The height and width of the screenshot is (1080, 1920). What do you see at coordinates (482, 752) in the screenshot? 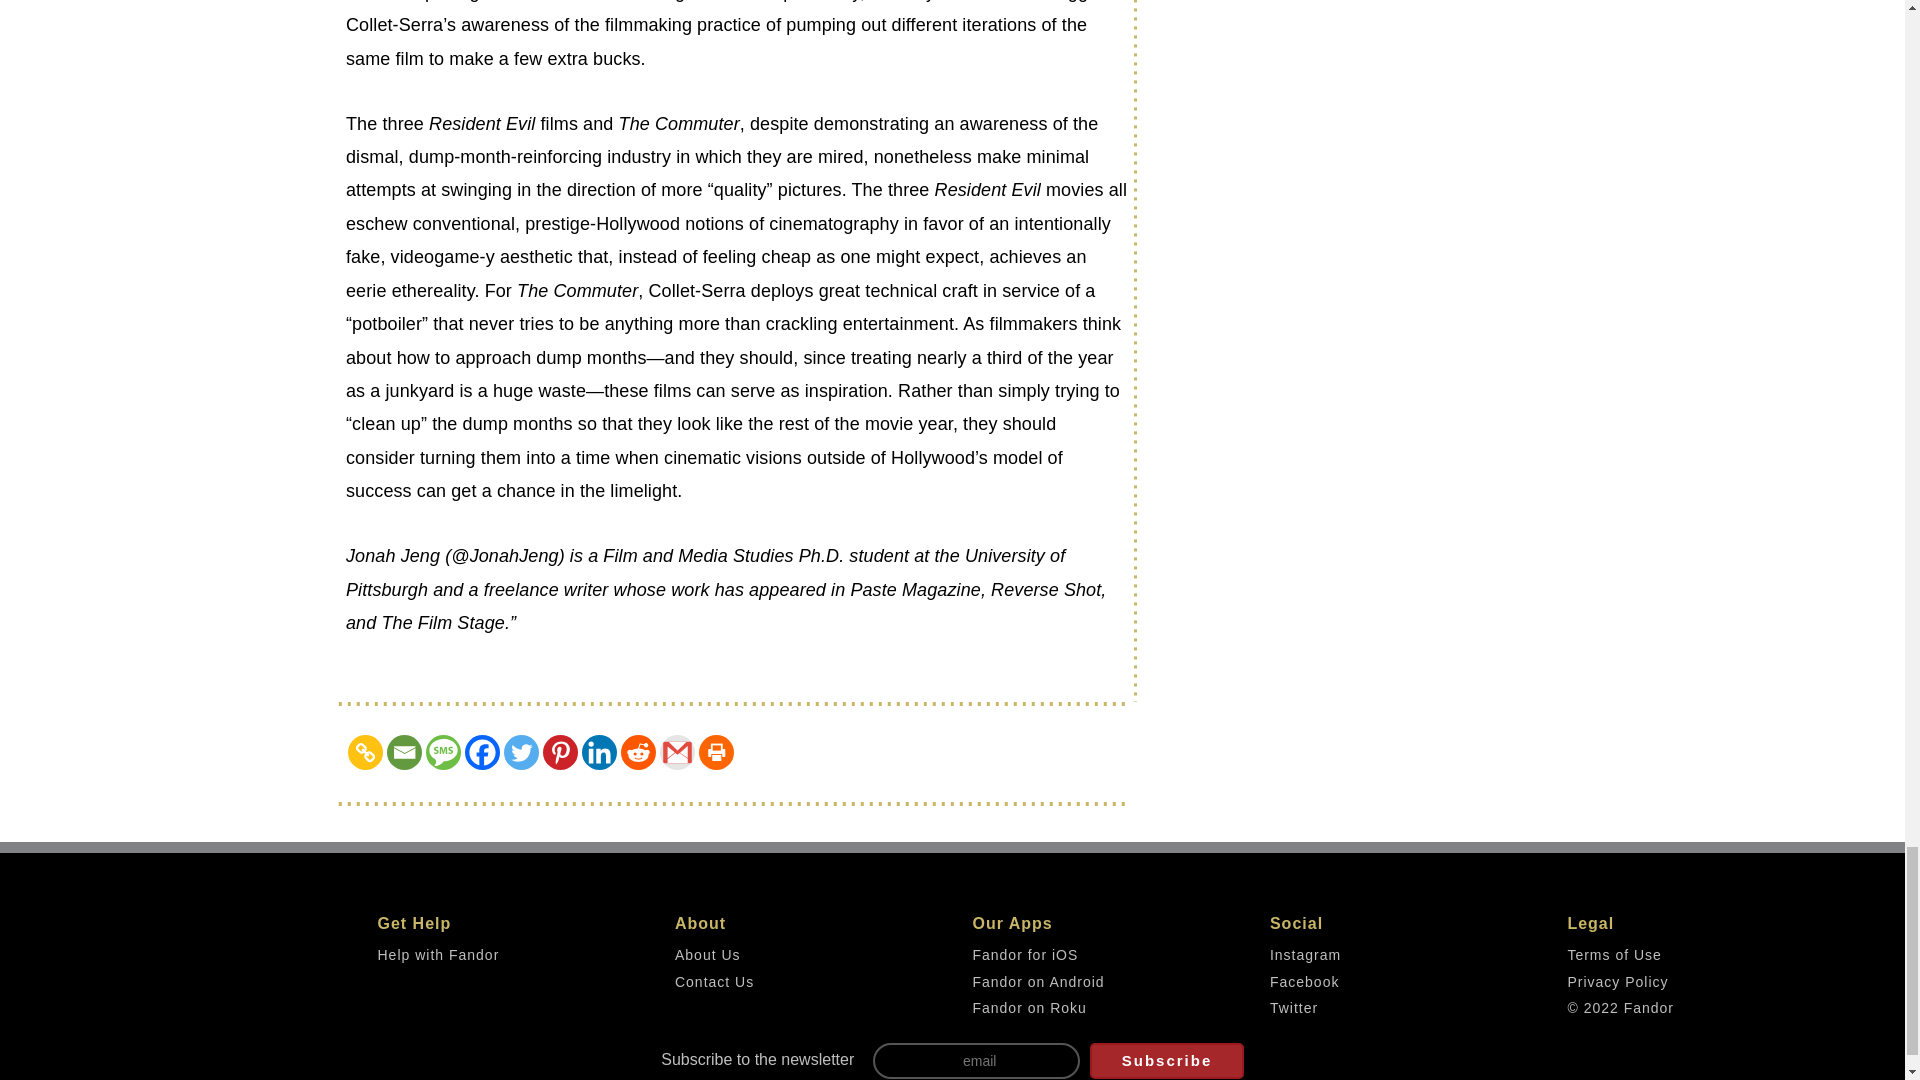
I see `Facebook` at bounding box center [482, 752].